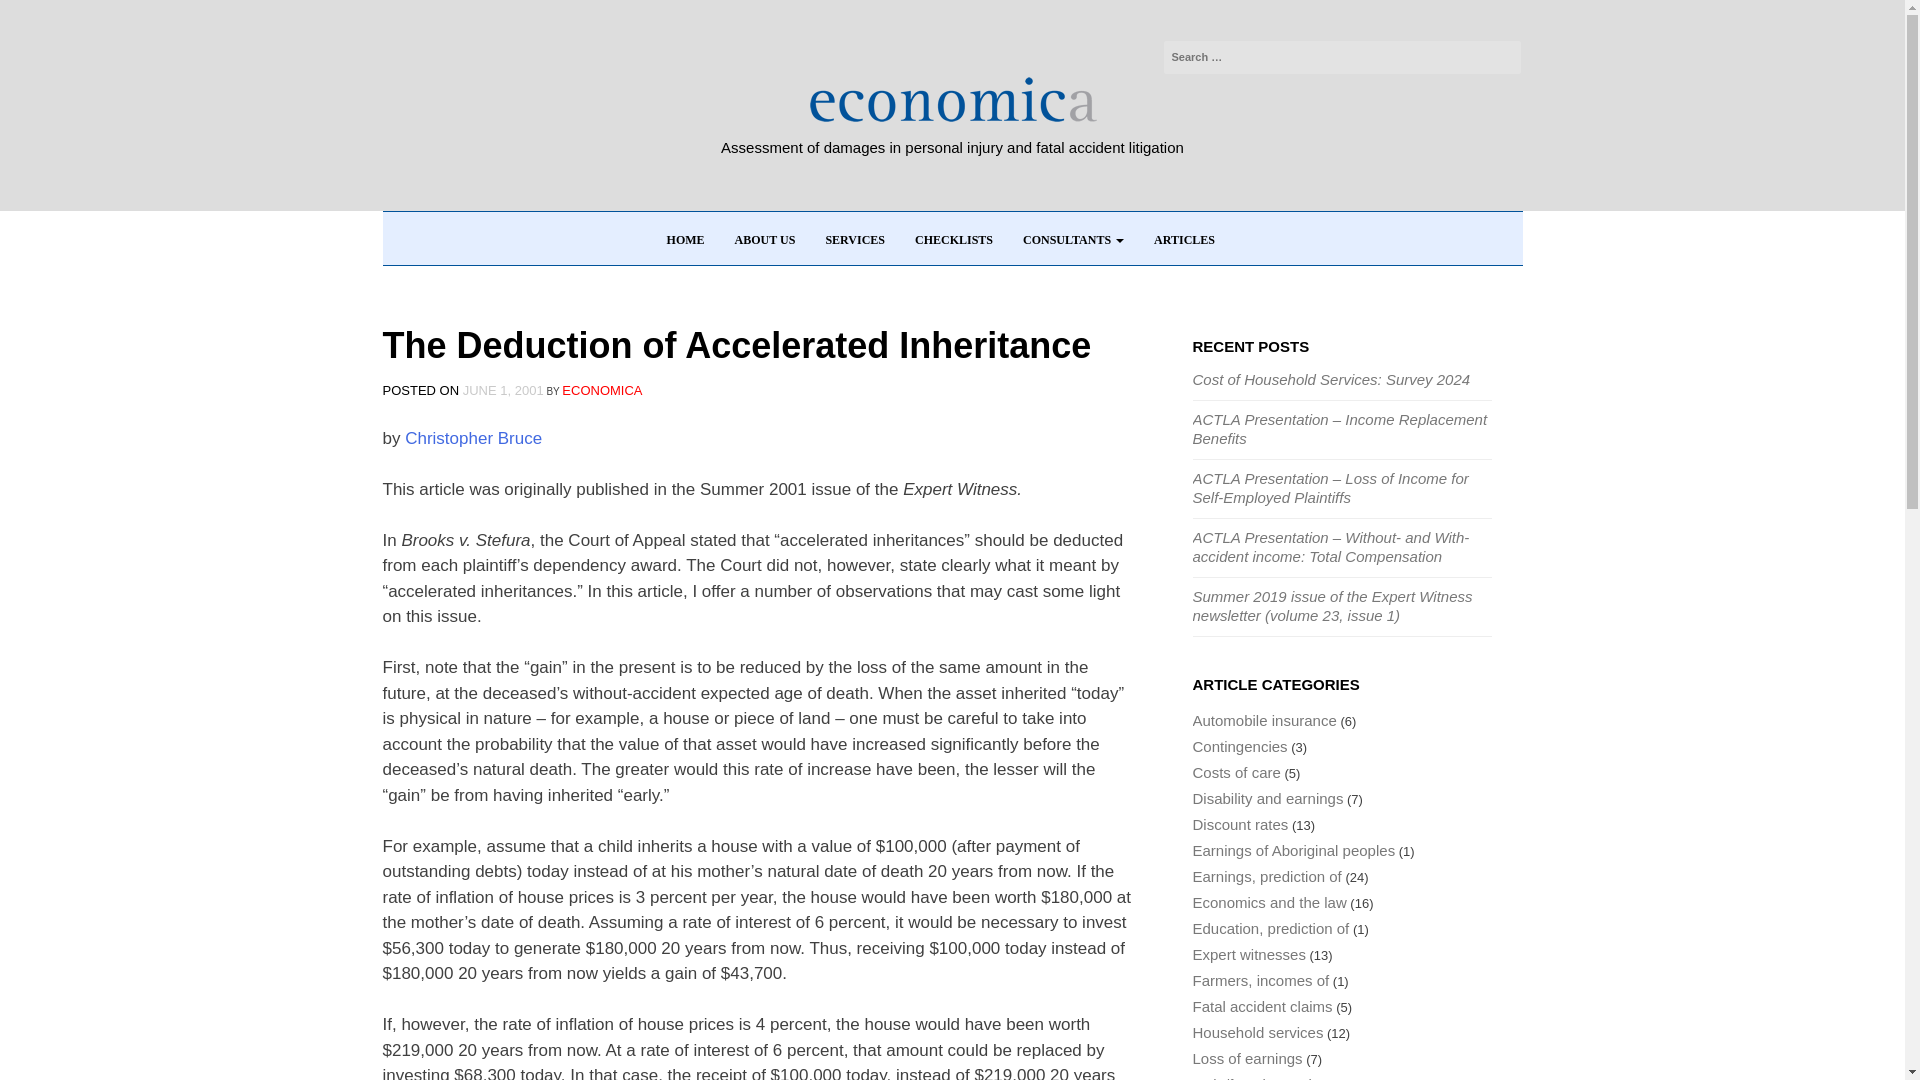 The image size is (1920, 1080). I want to click on Information about Christopher Bruce, so click(473, 438).